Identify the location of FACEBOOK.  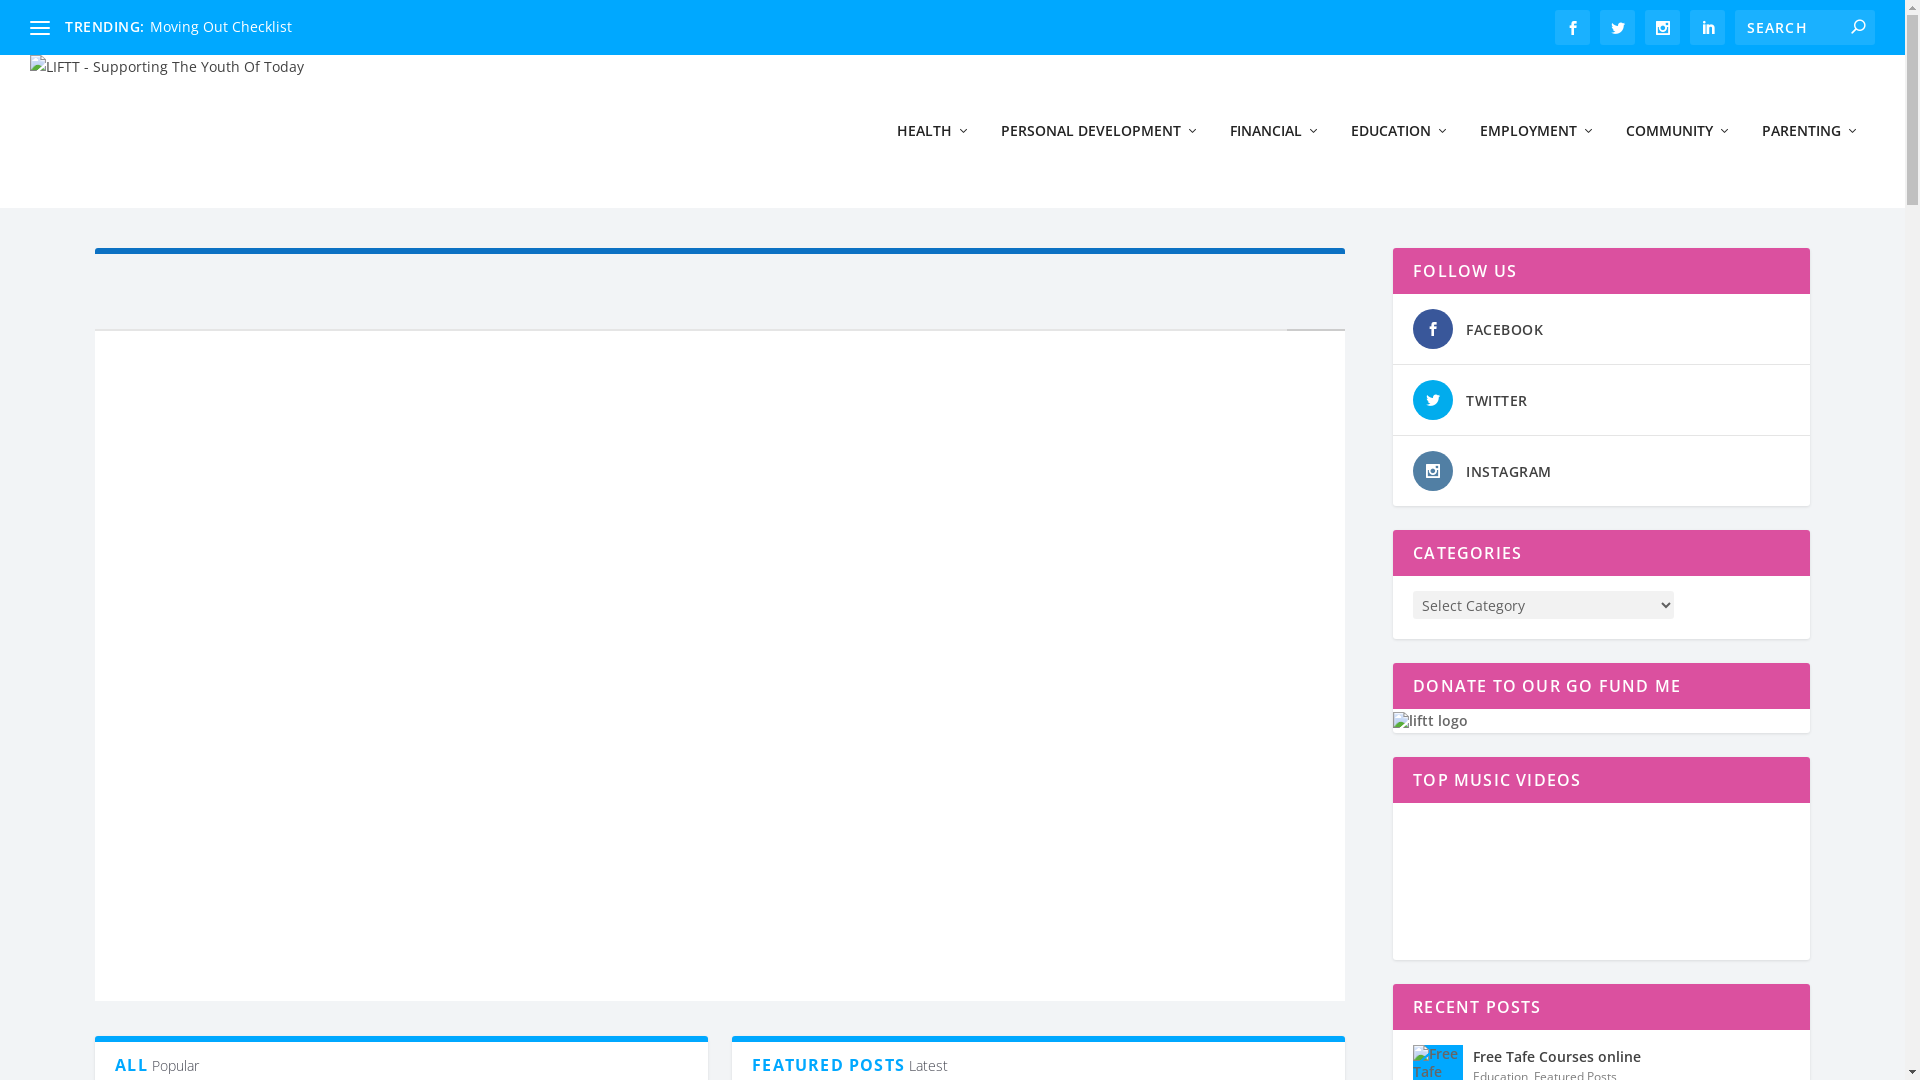
(1504, 330).